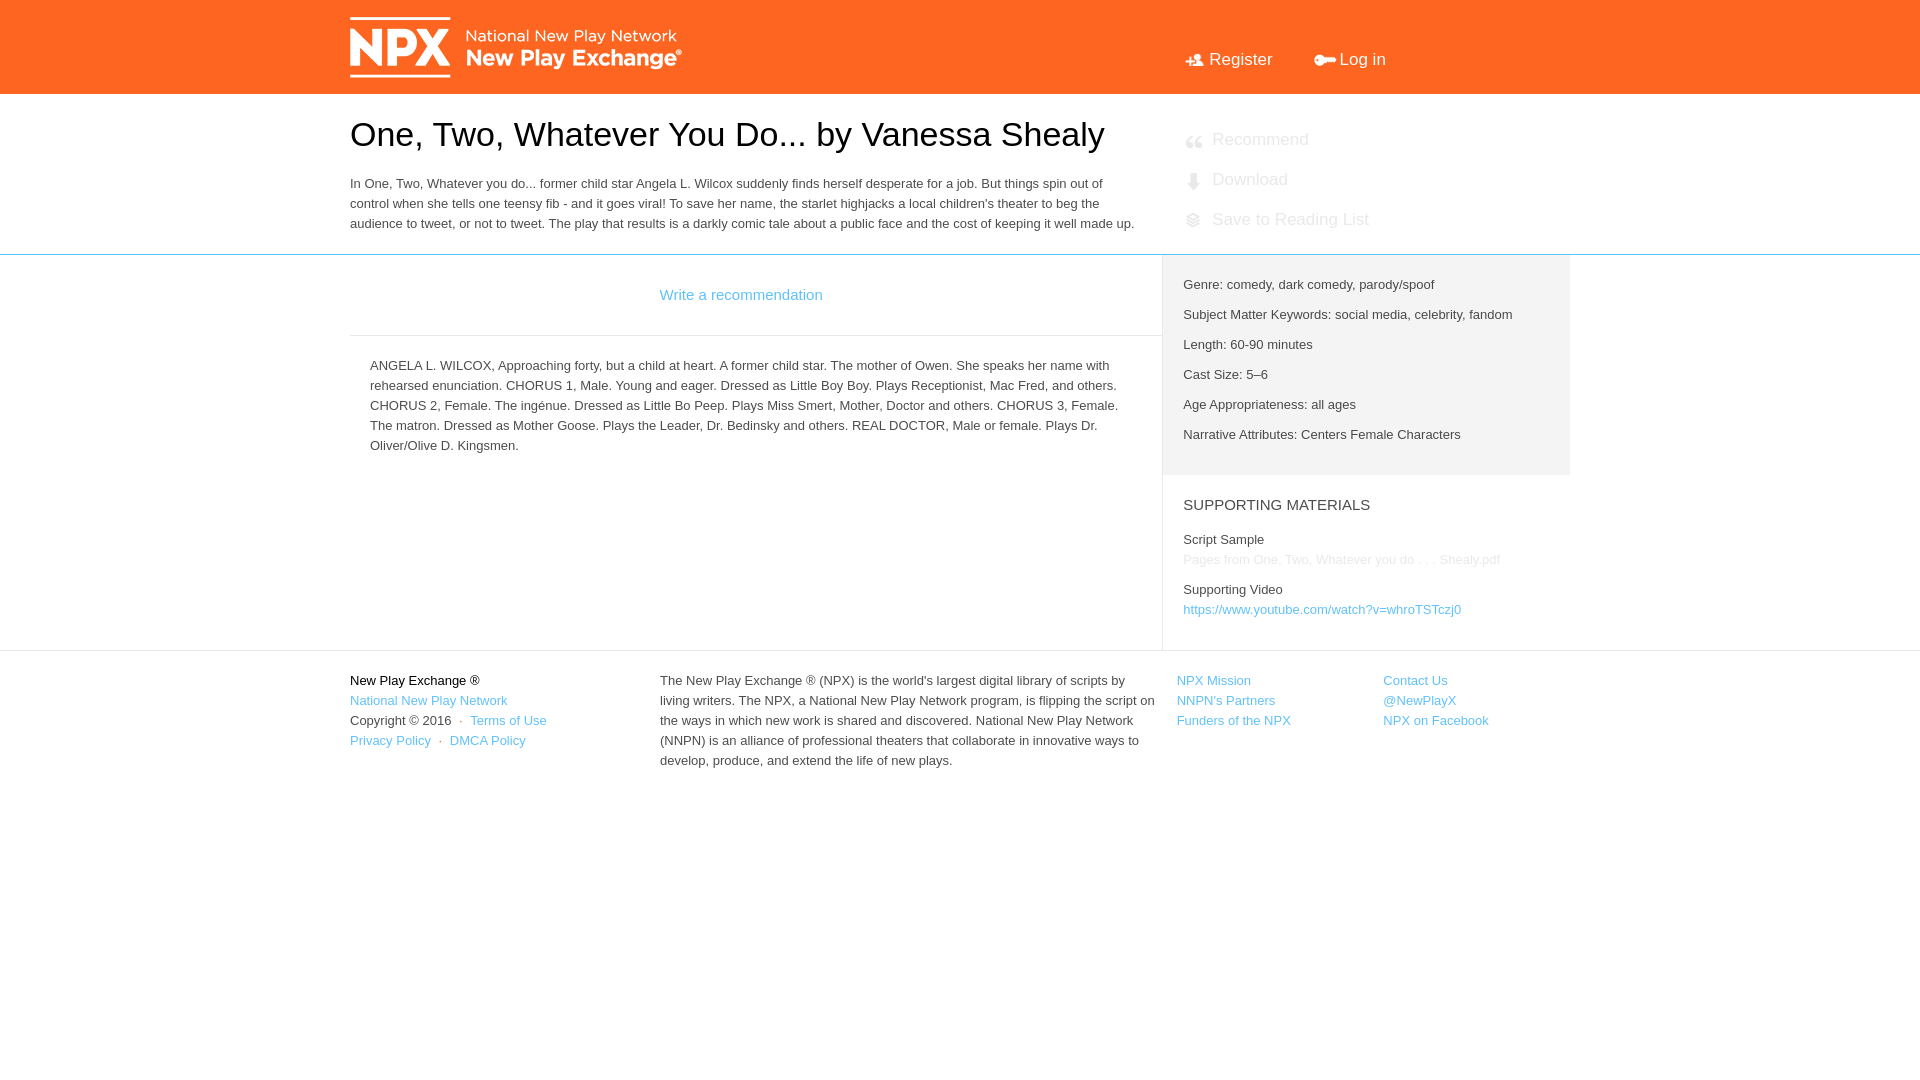  I want to click on Return to the New Play Exchange home page, so click(517, 47).